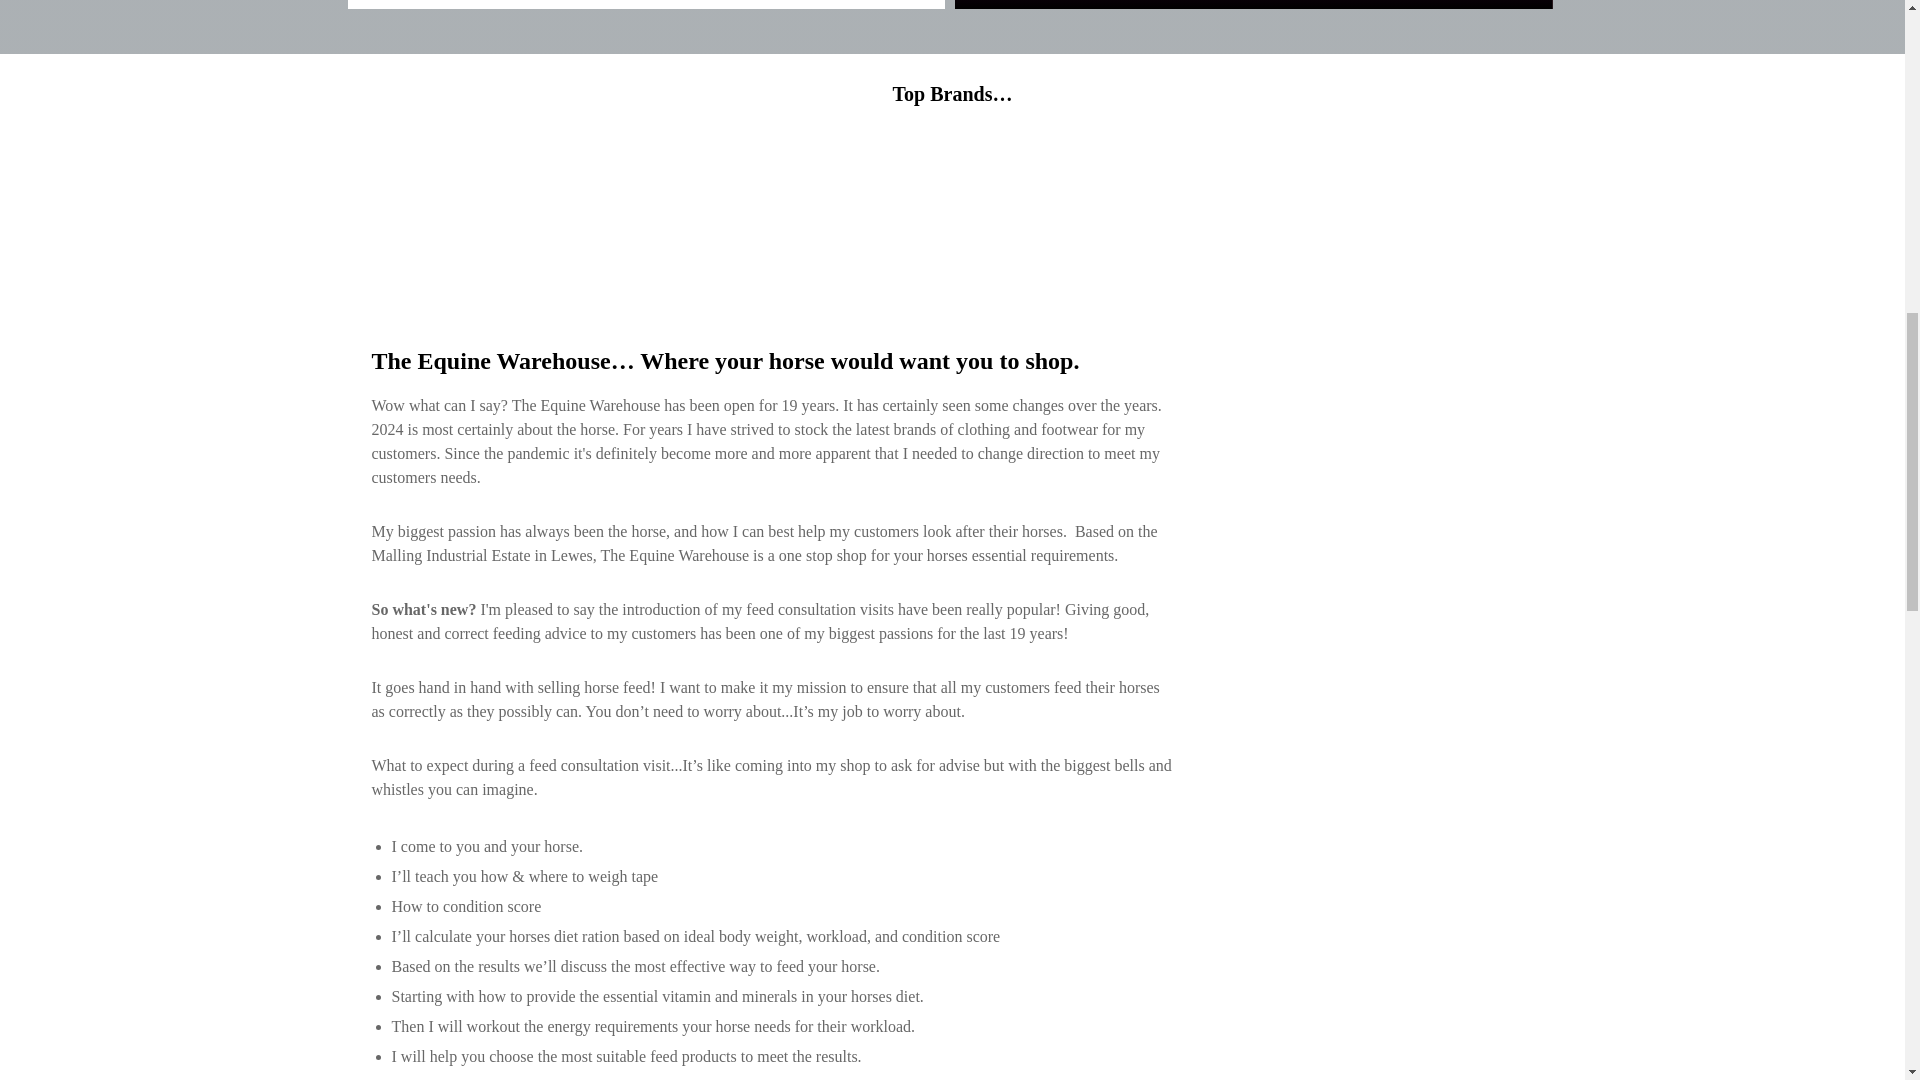 The height and width of the screenshot is (1080, 1920). Describe the element at coordinates (892, 189) in the screenshot. I see `Falcon-Equine-Feeds` at that location.